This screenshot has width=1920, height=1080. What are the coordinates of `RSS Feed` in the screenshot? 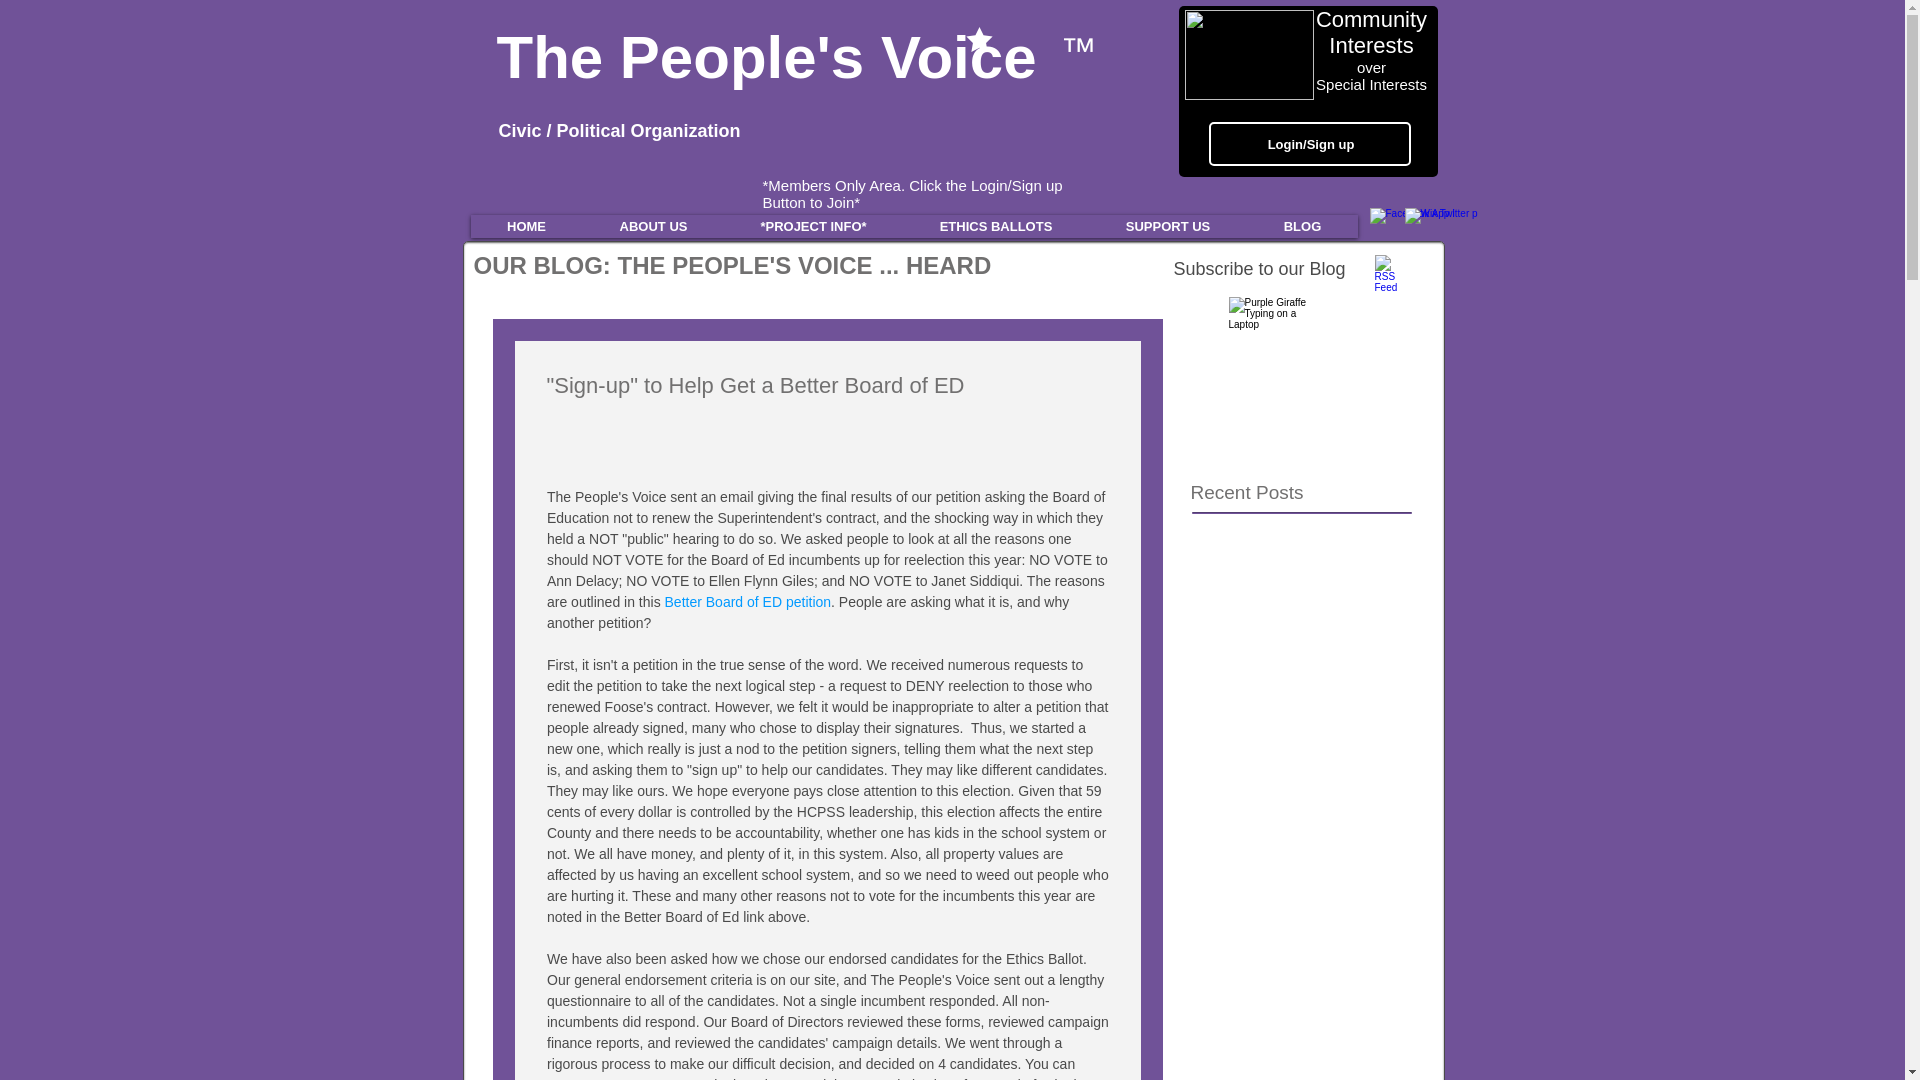 It's located at (1390, 270).